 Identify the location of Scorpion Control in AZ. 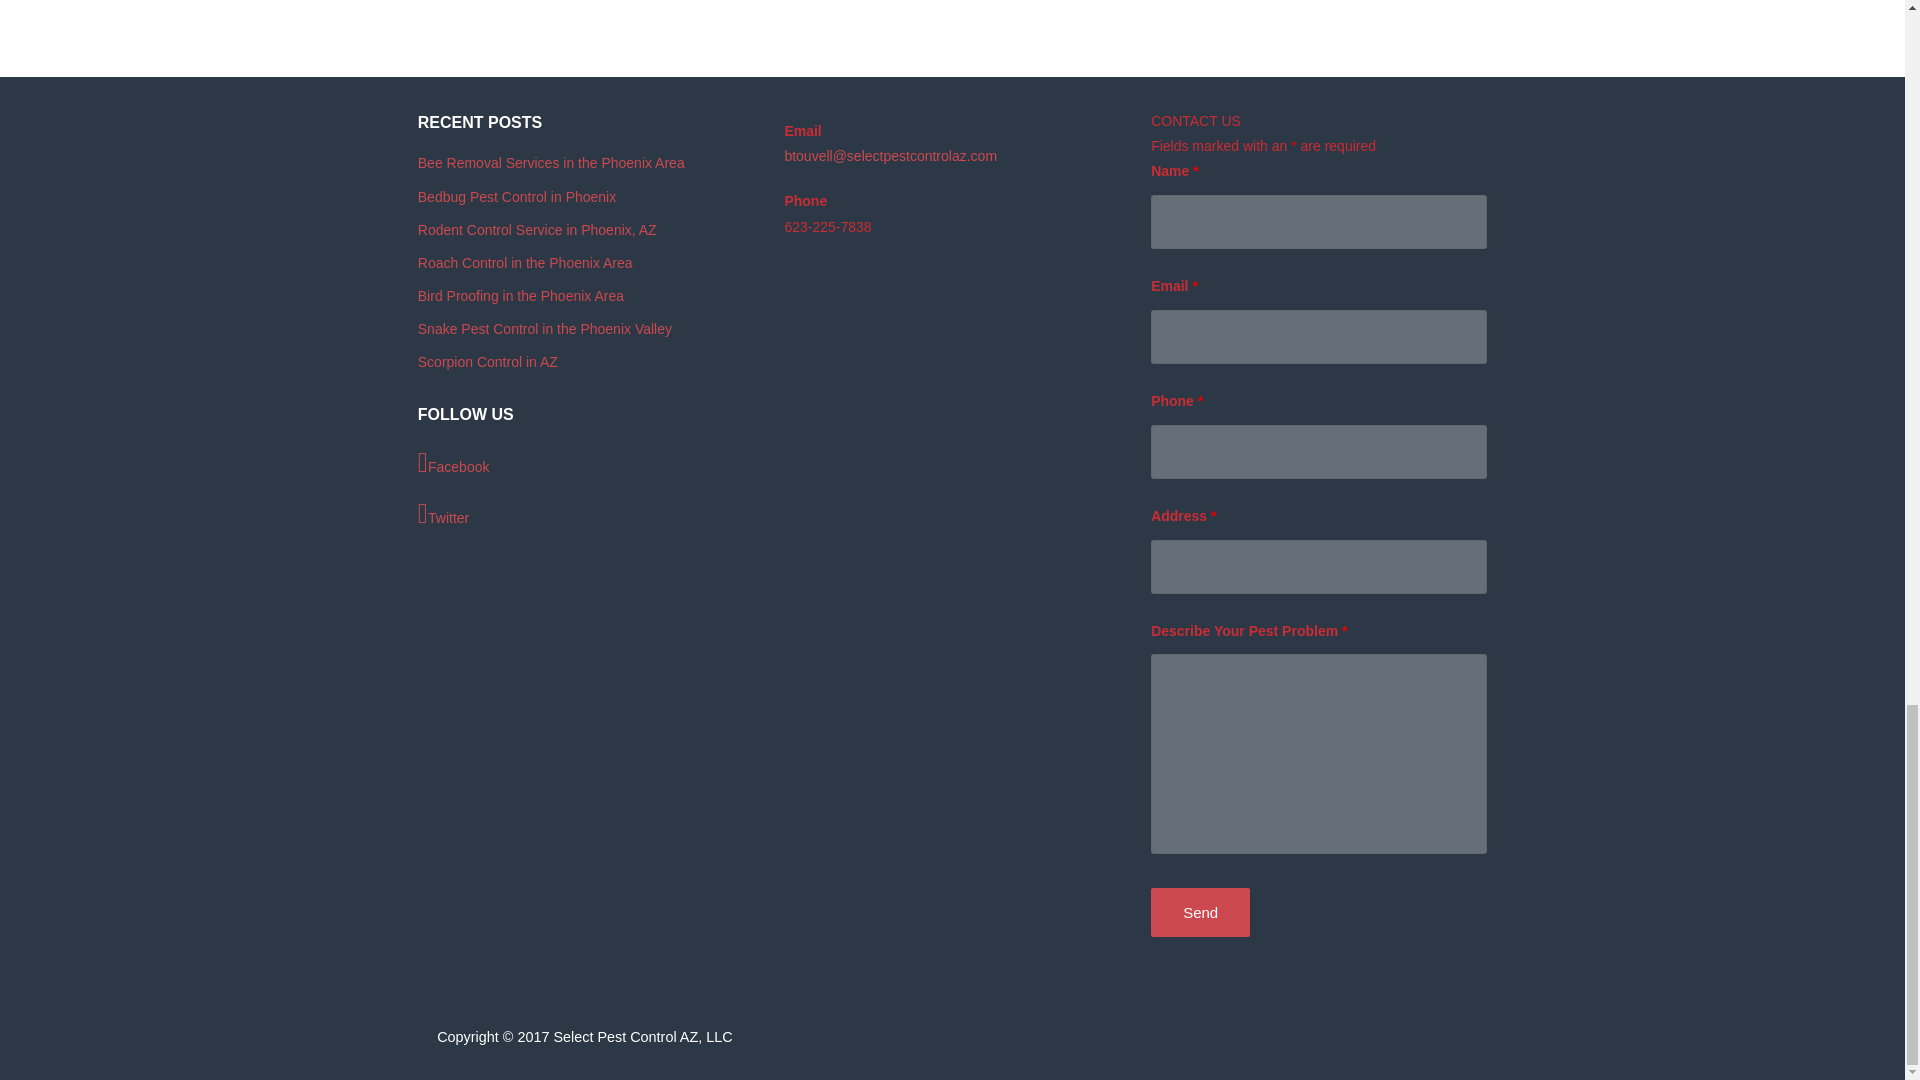
(488, 362).